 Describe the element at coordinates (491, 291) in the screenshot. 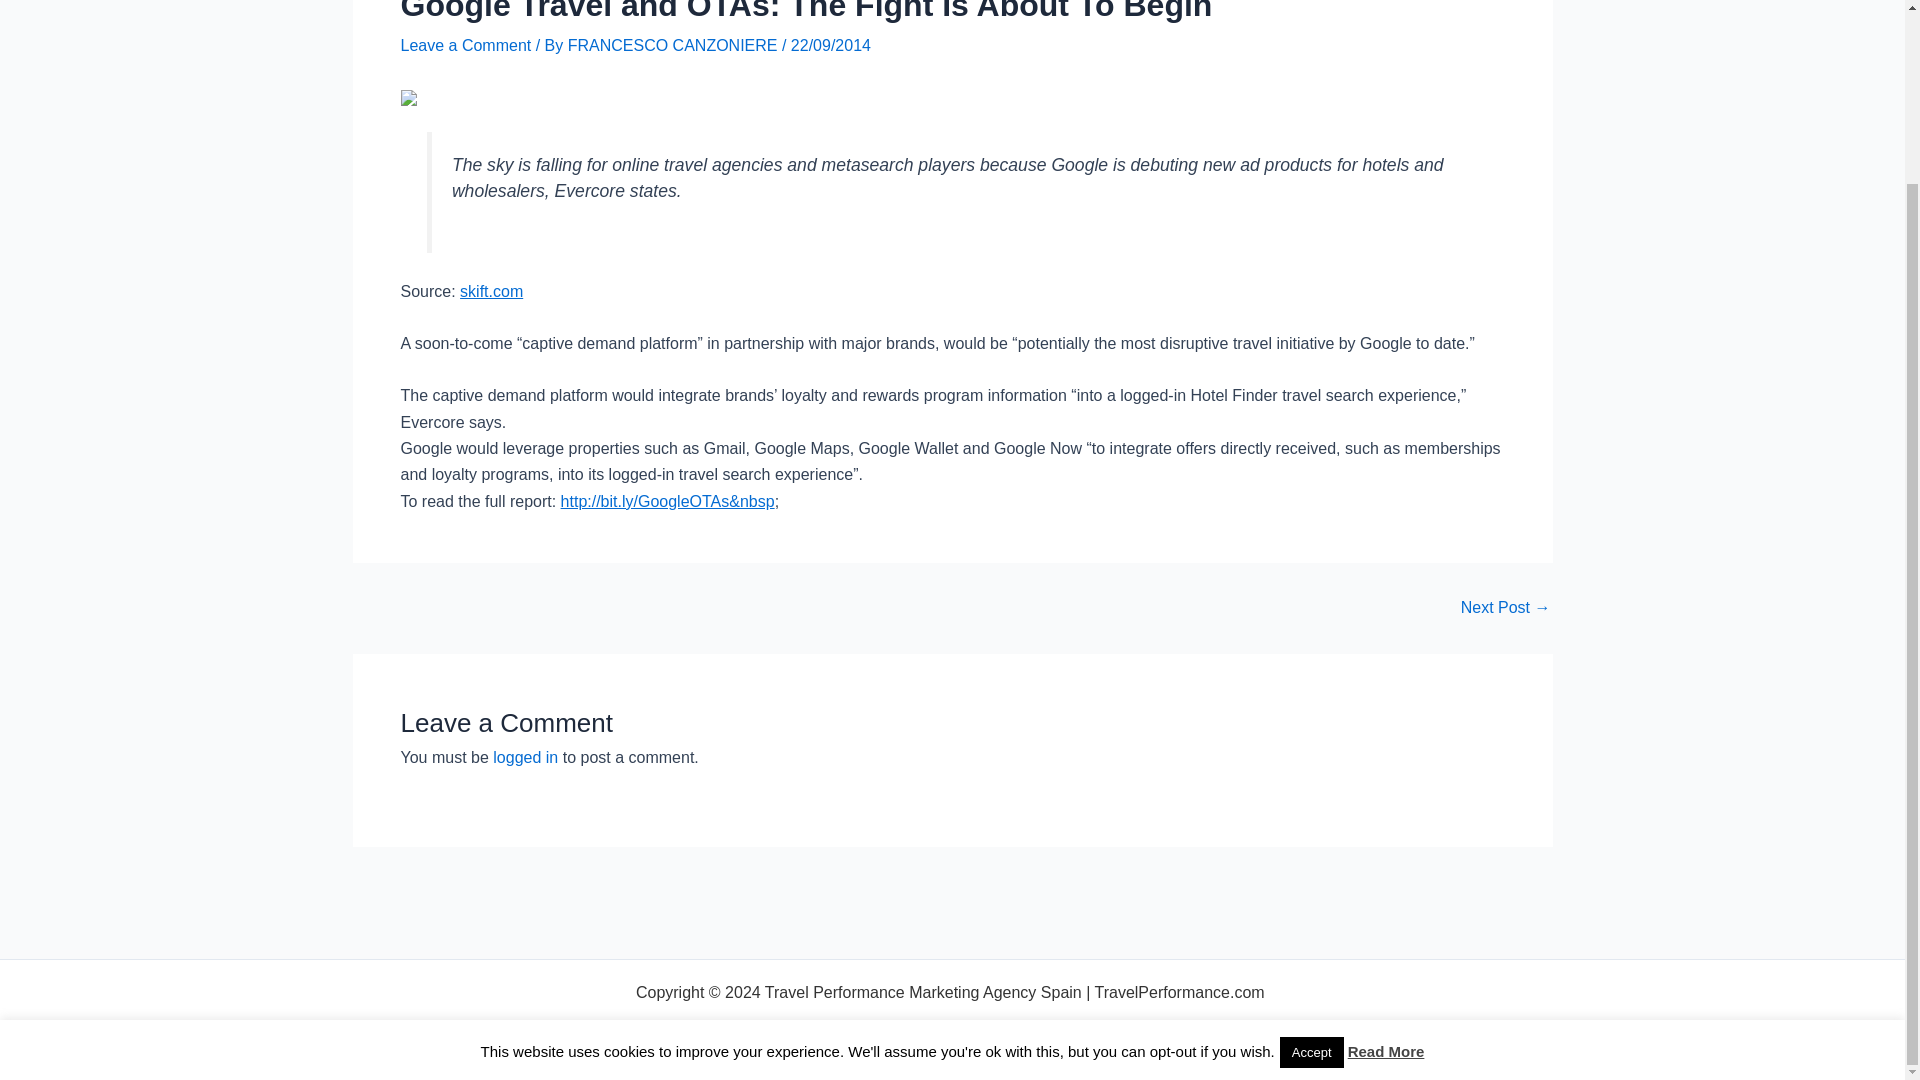

I see `skift.com` at that location.